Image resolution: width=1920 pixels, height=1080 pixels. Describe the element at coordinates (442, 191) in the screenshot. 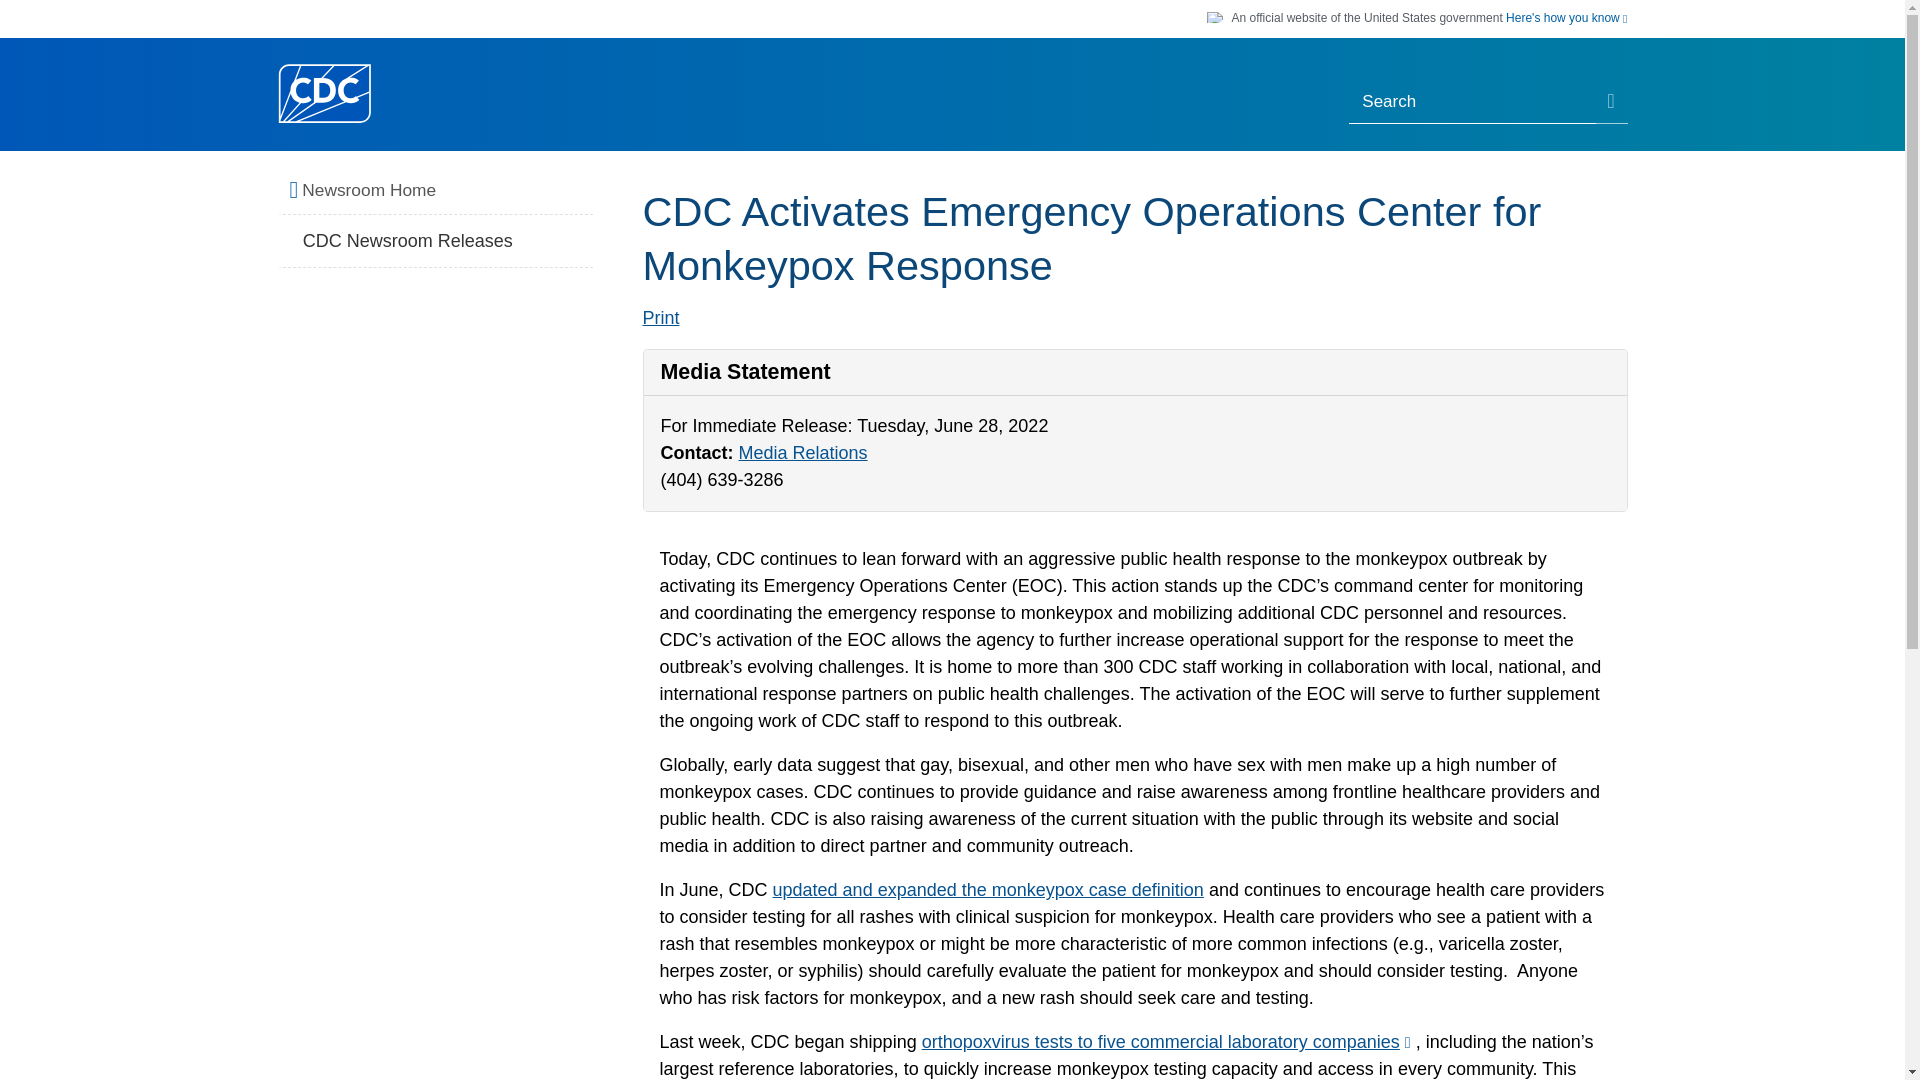

I see `Newsroom Home` at that location.